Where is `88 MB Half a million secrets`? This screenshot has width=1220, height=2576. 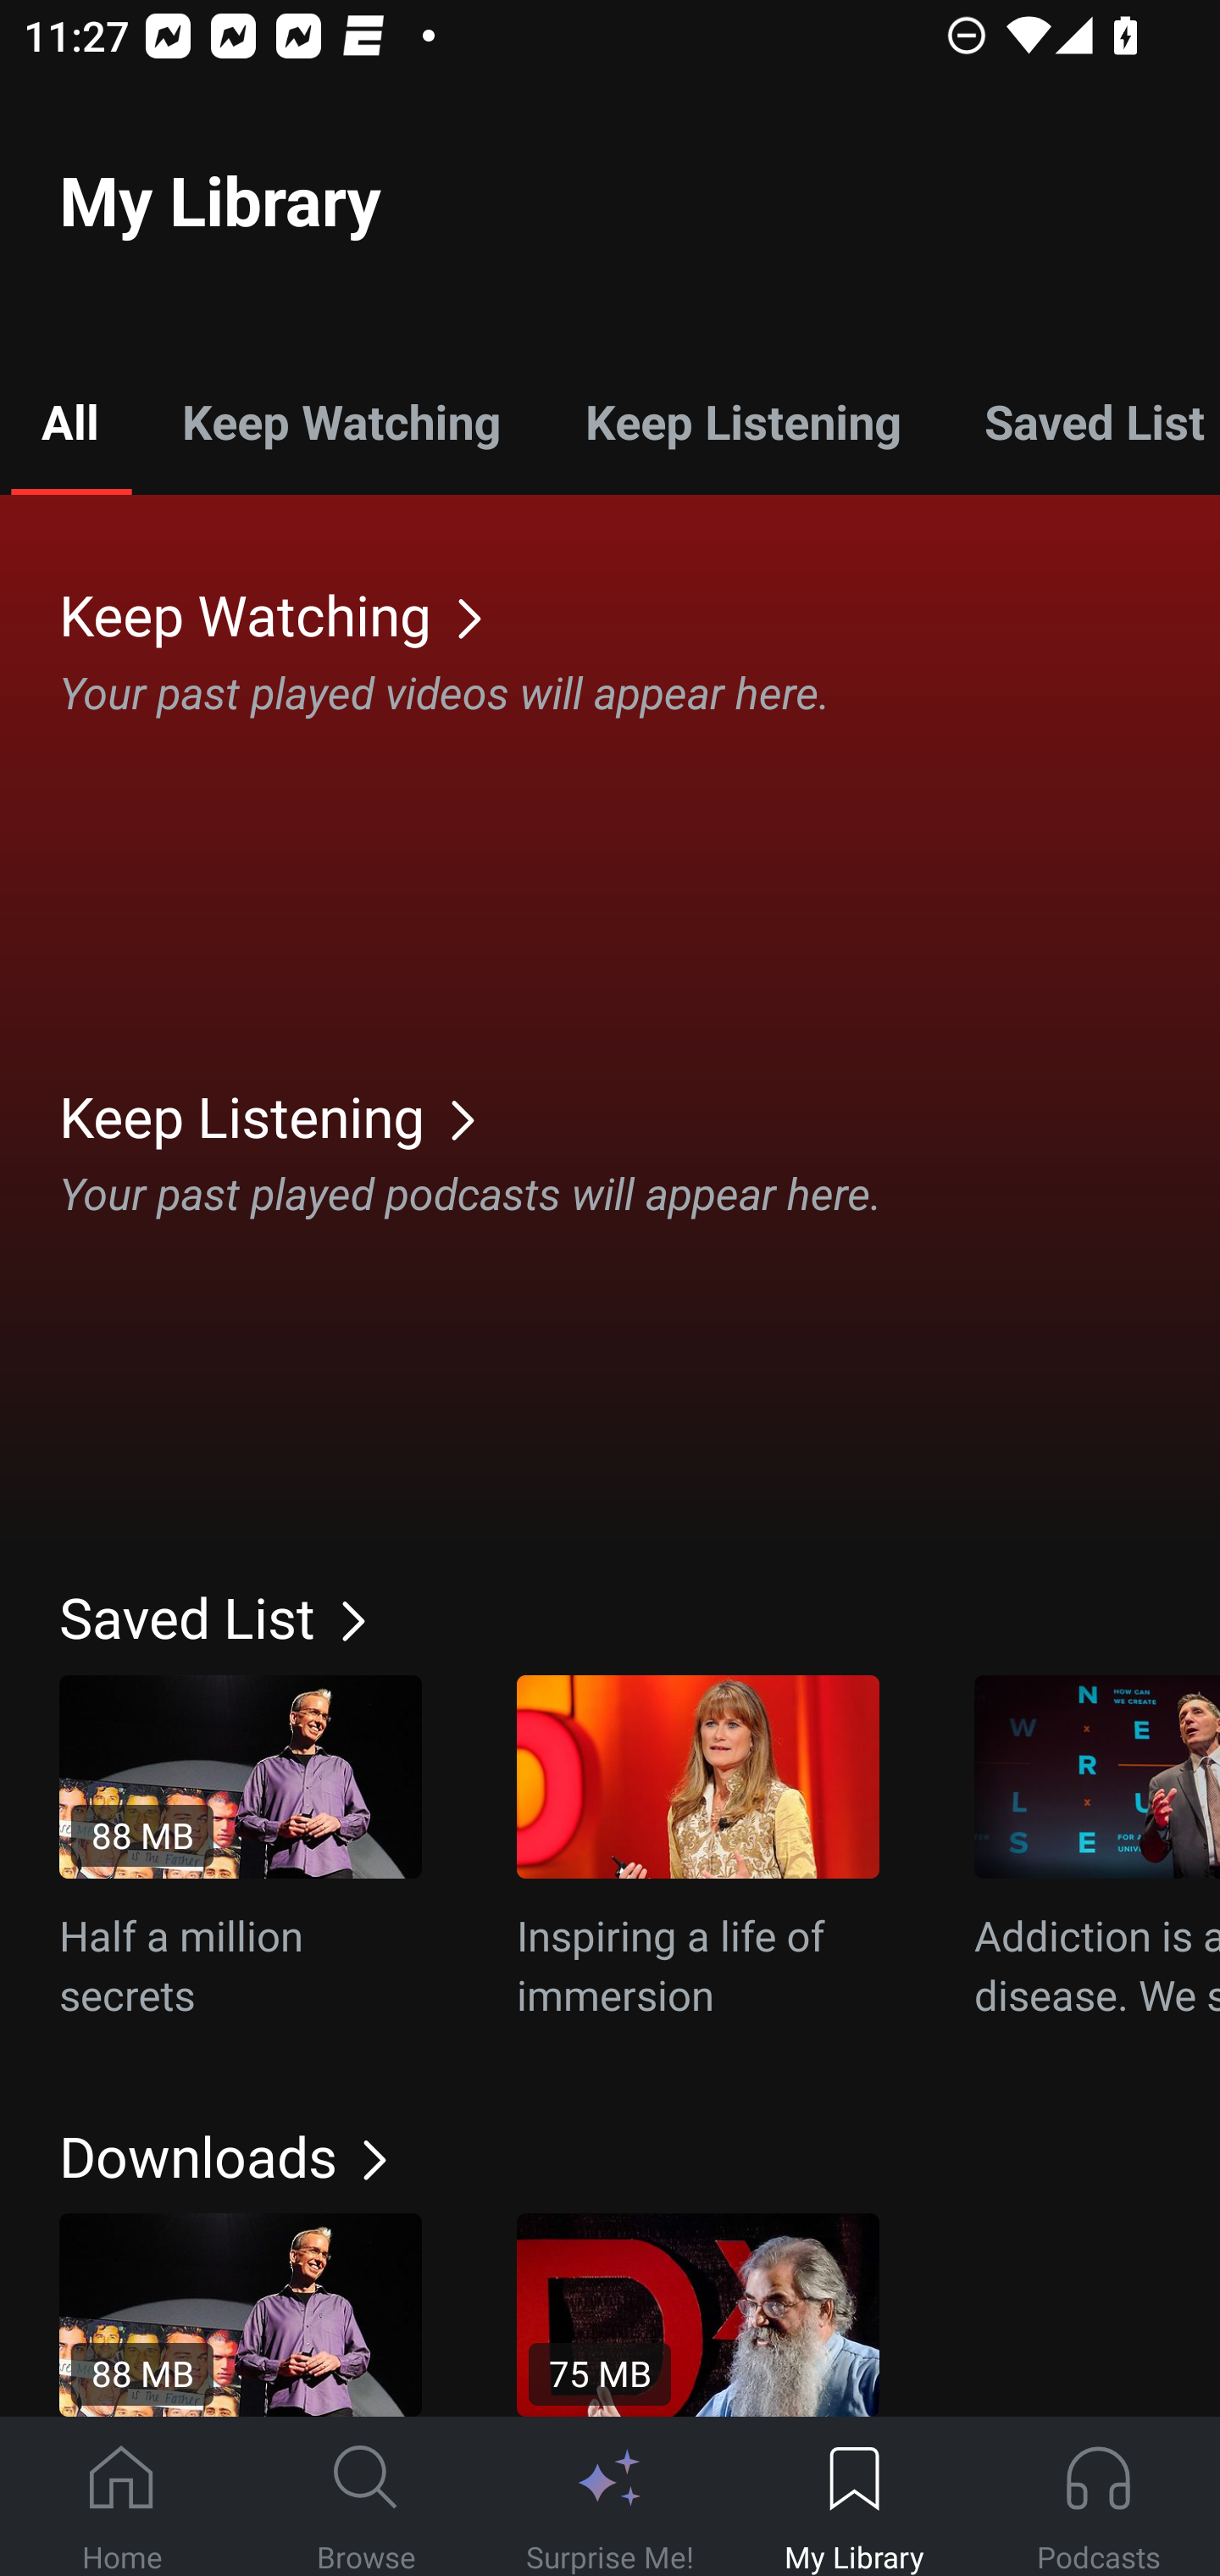 88 MB Half a million secrets is located at coordinates (241, 1849).